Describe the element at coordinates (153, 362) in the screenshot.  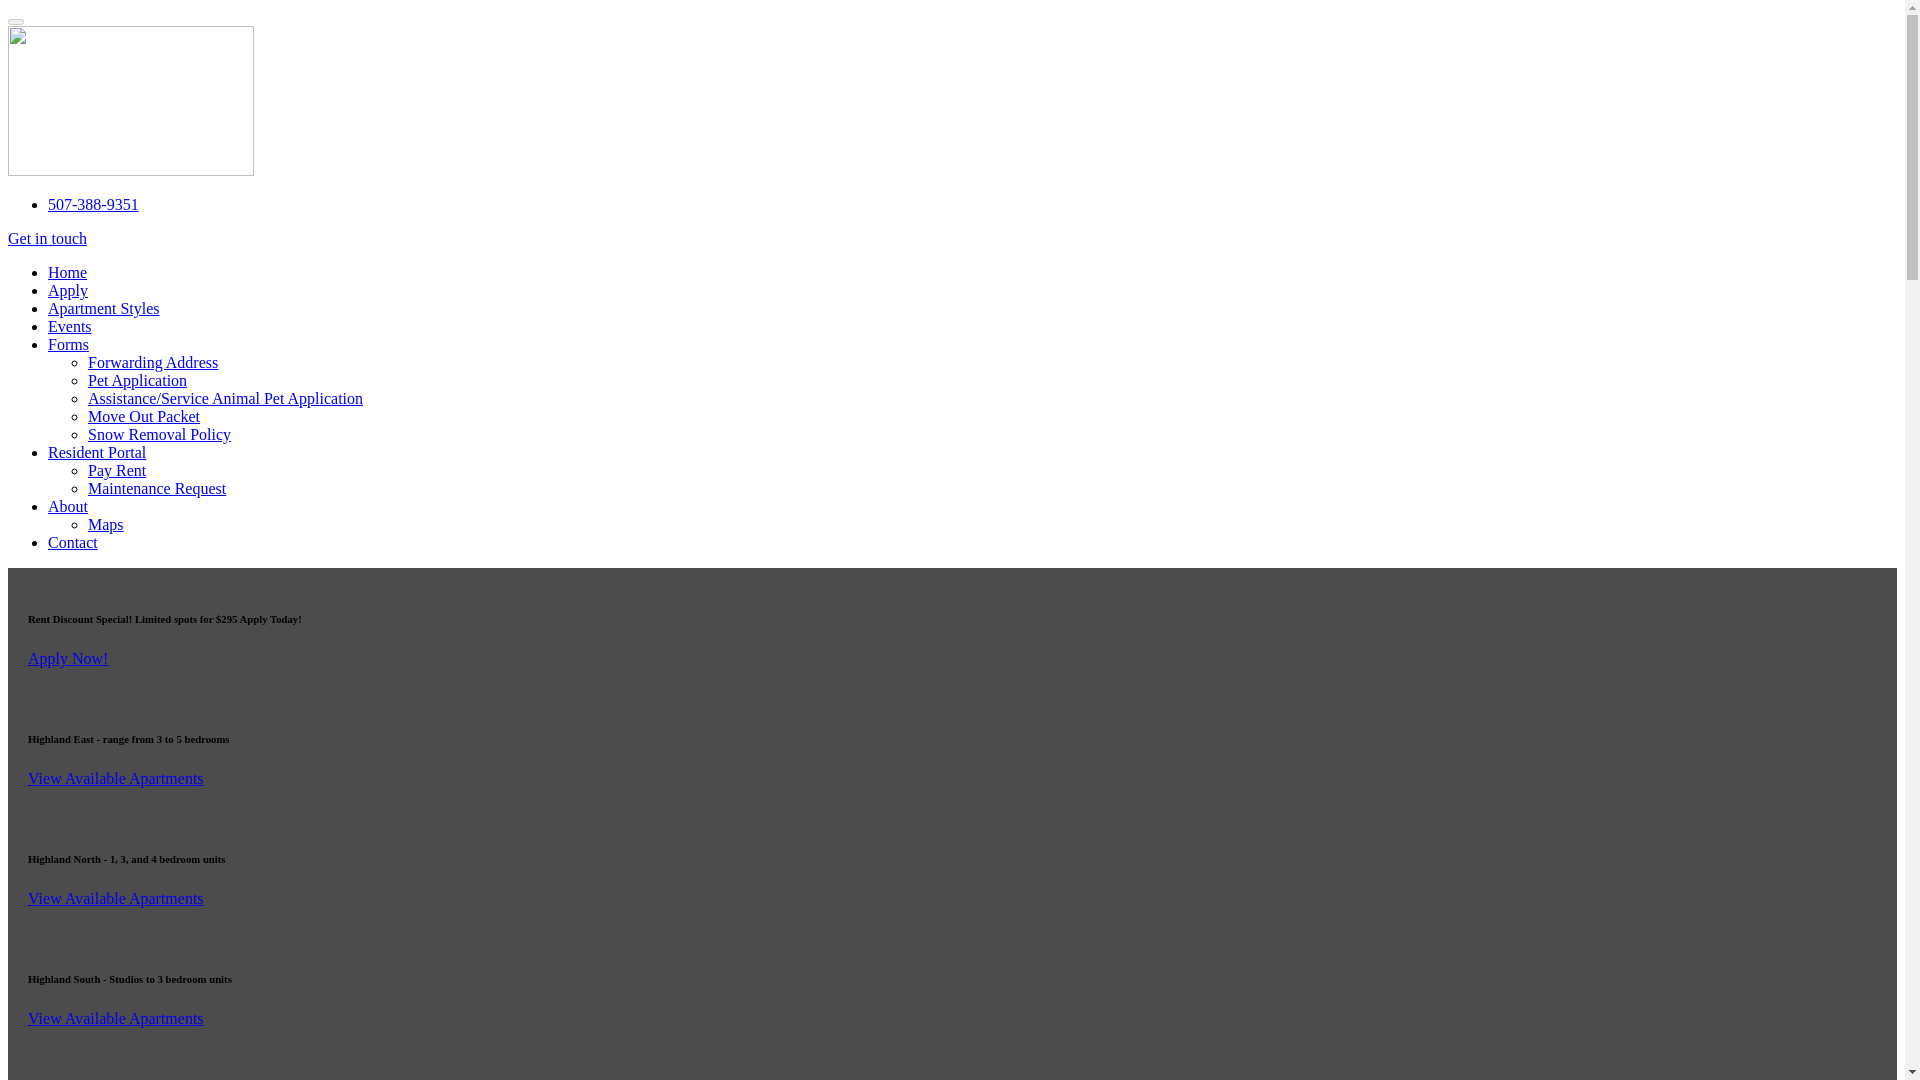
I see `Forwarding Address` at that location.